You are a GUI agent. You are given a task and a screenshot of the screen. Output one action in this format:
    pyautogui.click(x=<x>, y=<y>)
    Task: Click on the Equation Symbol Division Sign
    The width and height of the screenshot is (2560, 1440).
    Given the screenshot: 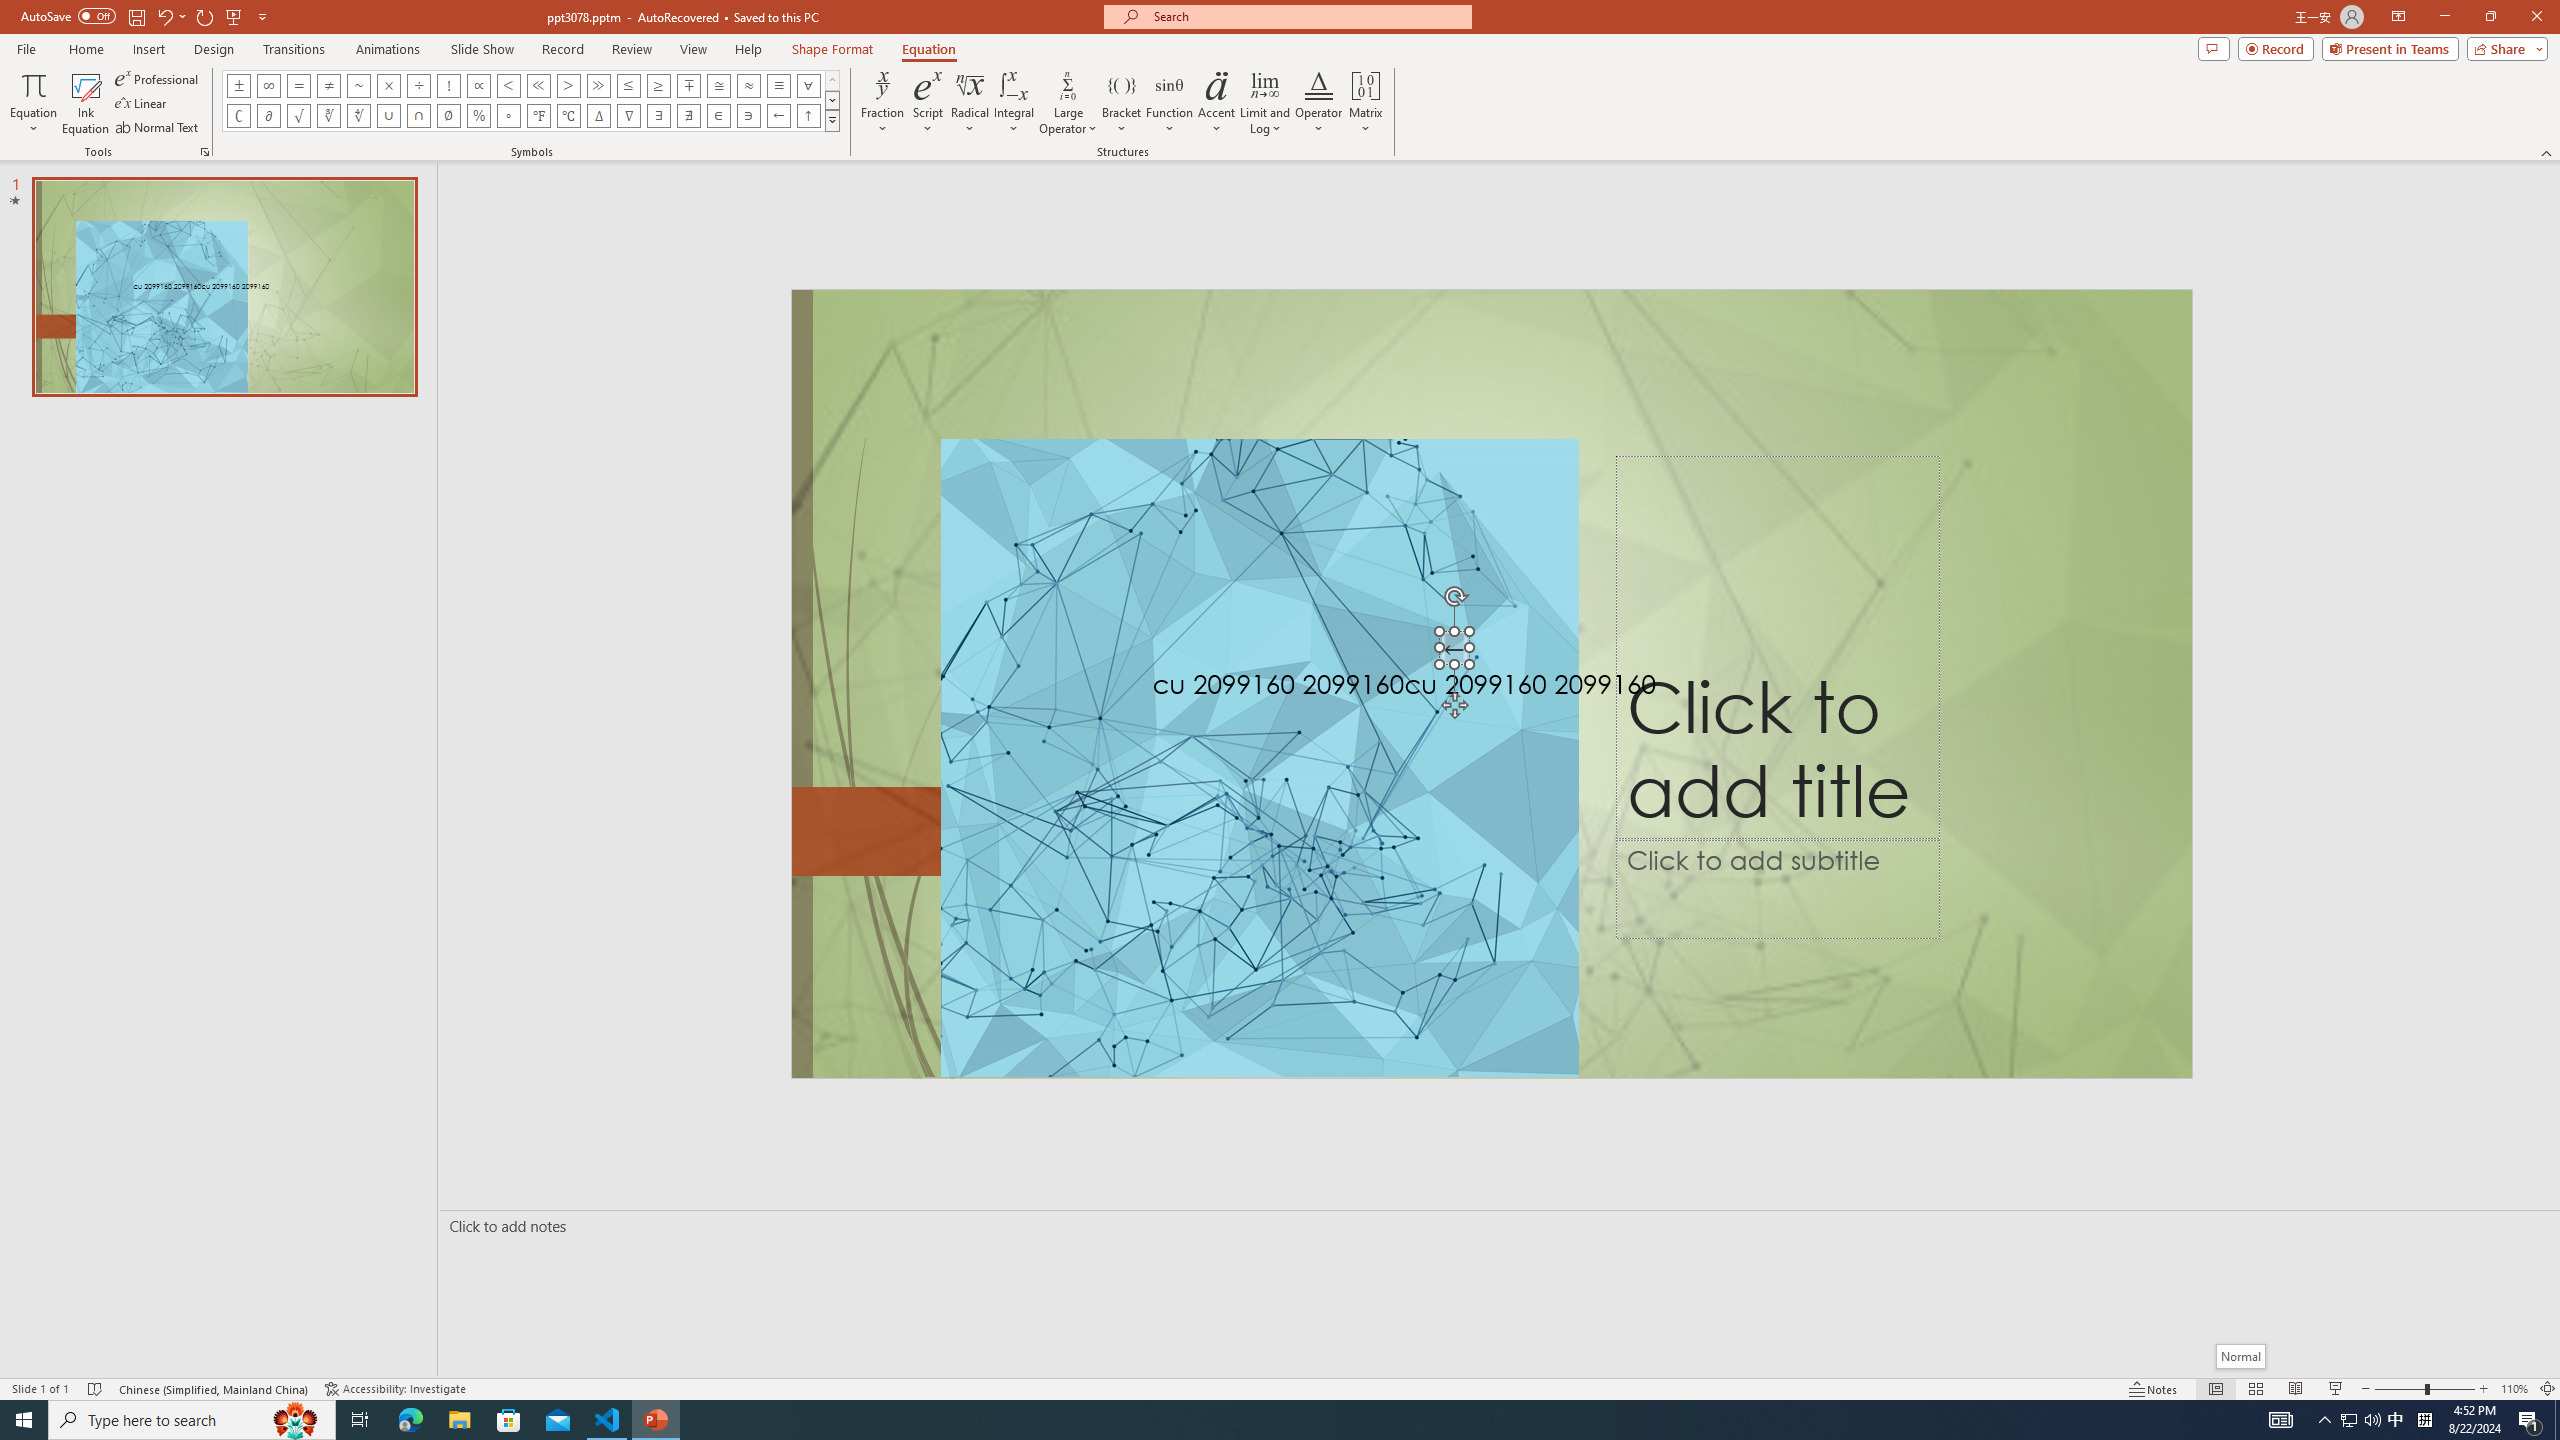 What is the action you would take?
    pyautogui.click(x=420, y=85)
    